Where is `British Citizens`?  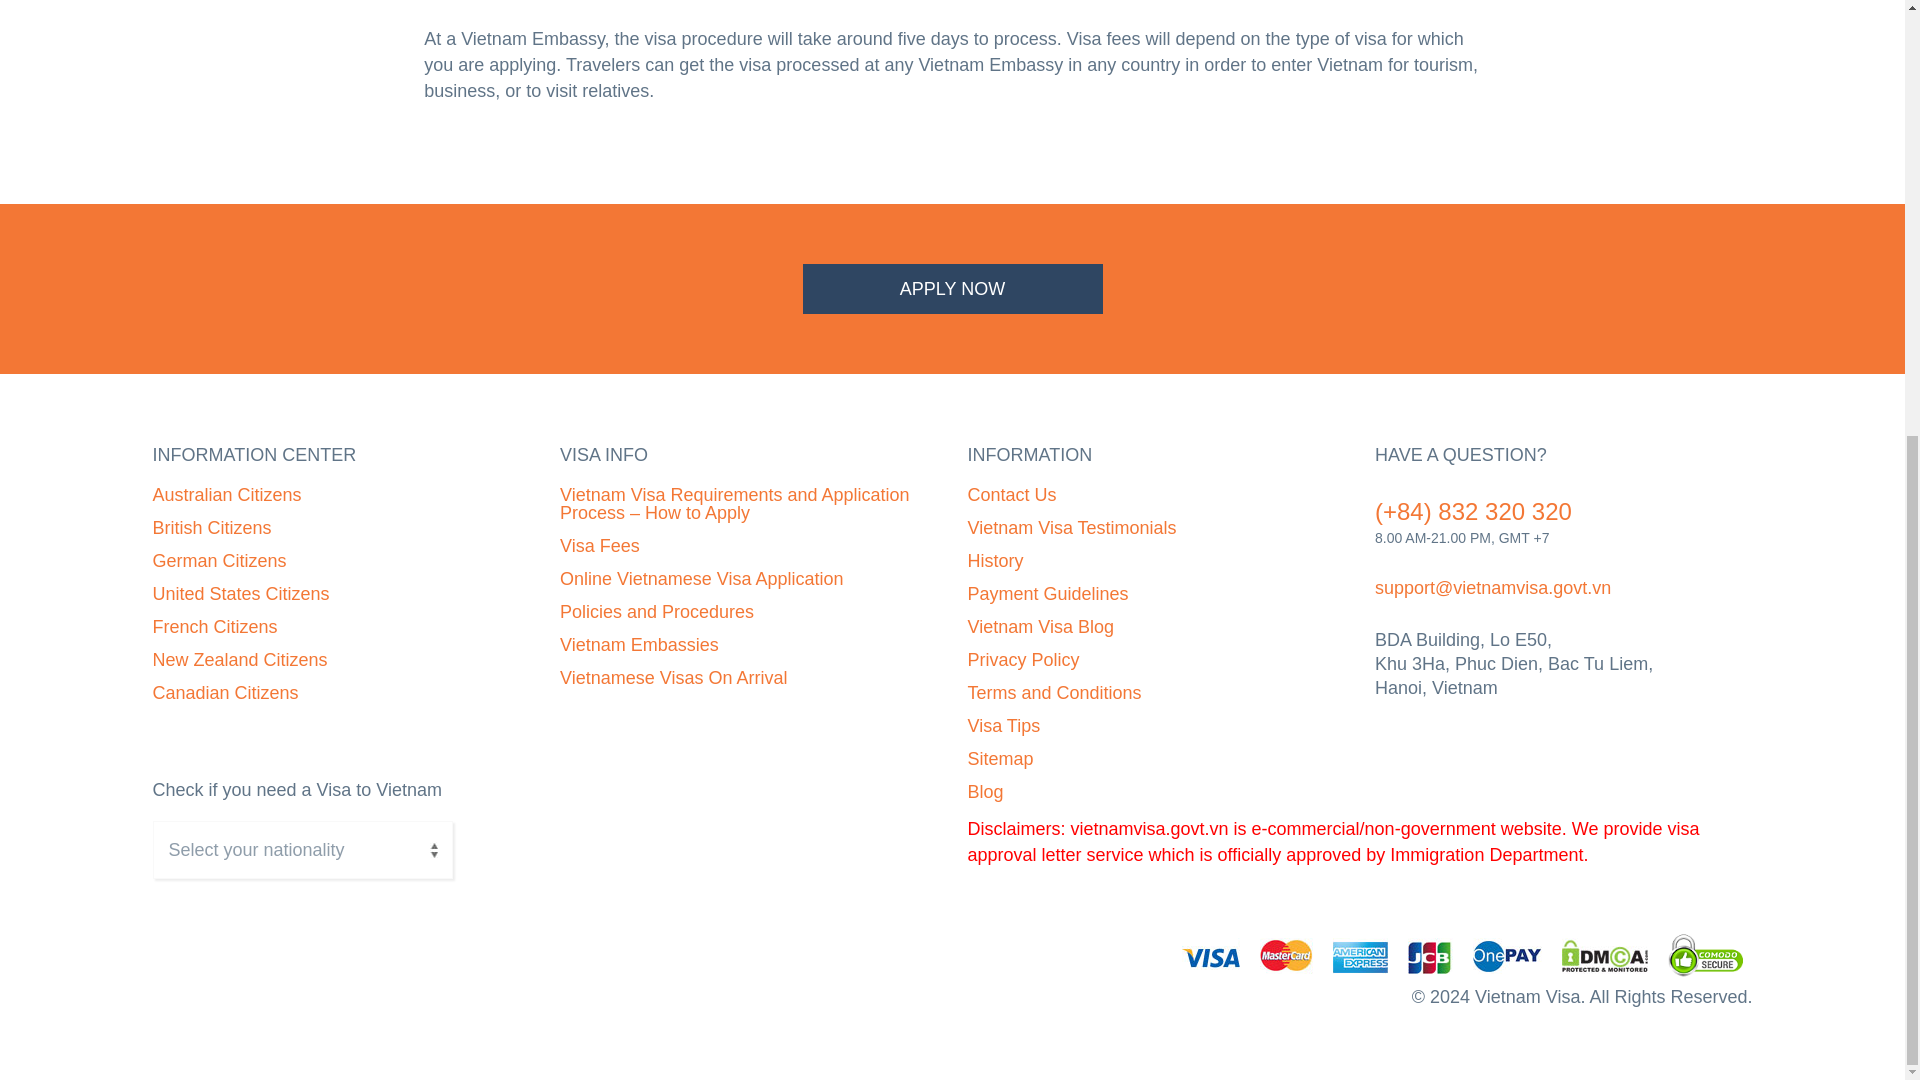 British Citizens is located at coordinates (210, 528).